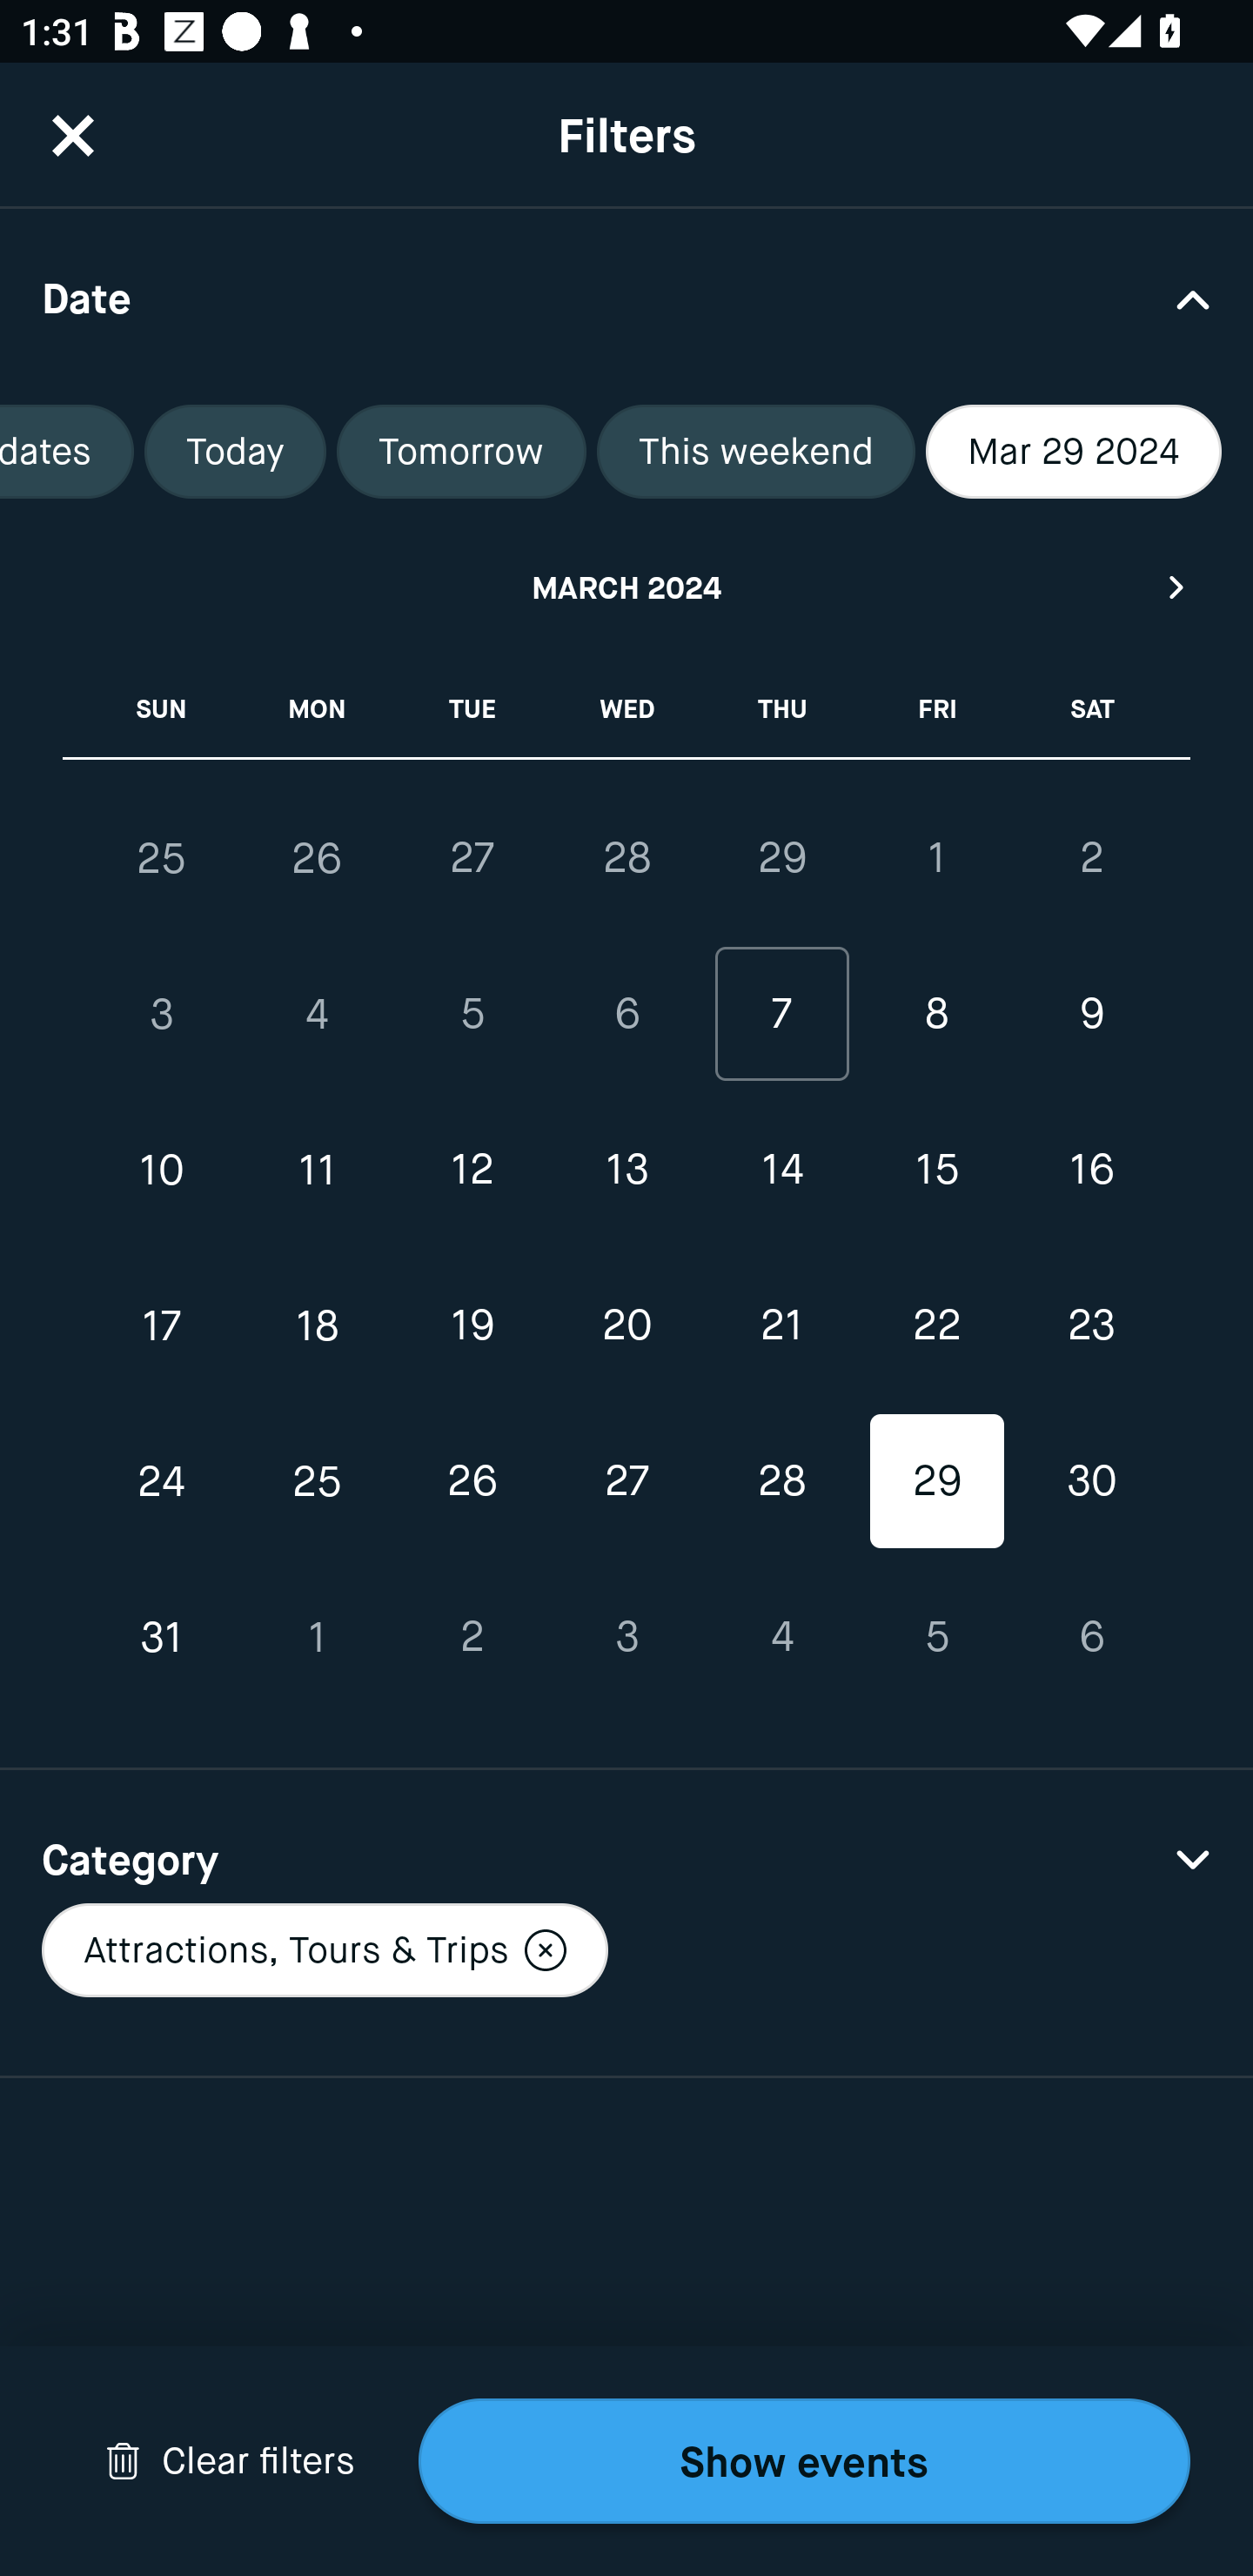  What do you see at coordinates (162, 1325) in the screenshot?
I see `17` at bounding box center [162, 1325].